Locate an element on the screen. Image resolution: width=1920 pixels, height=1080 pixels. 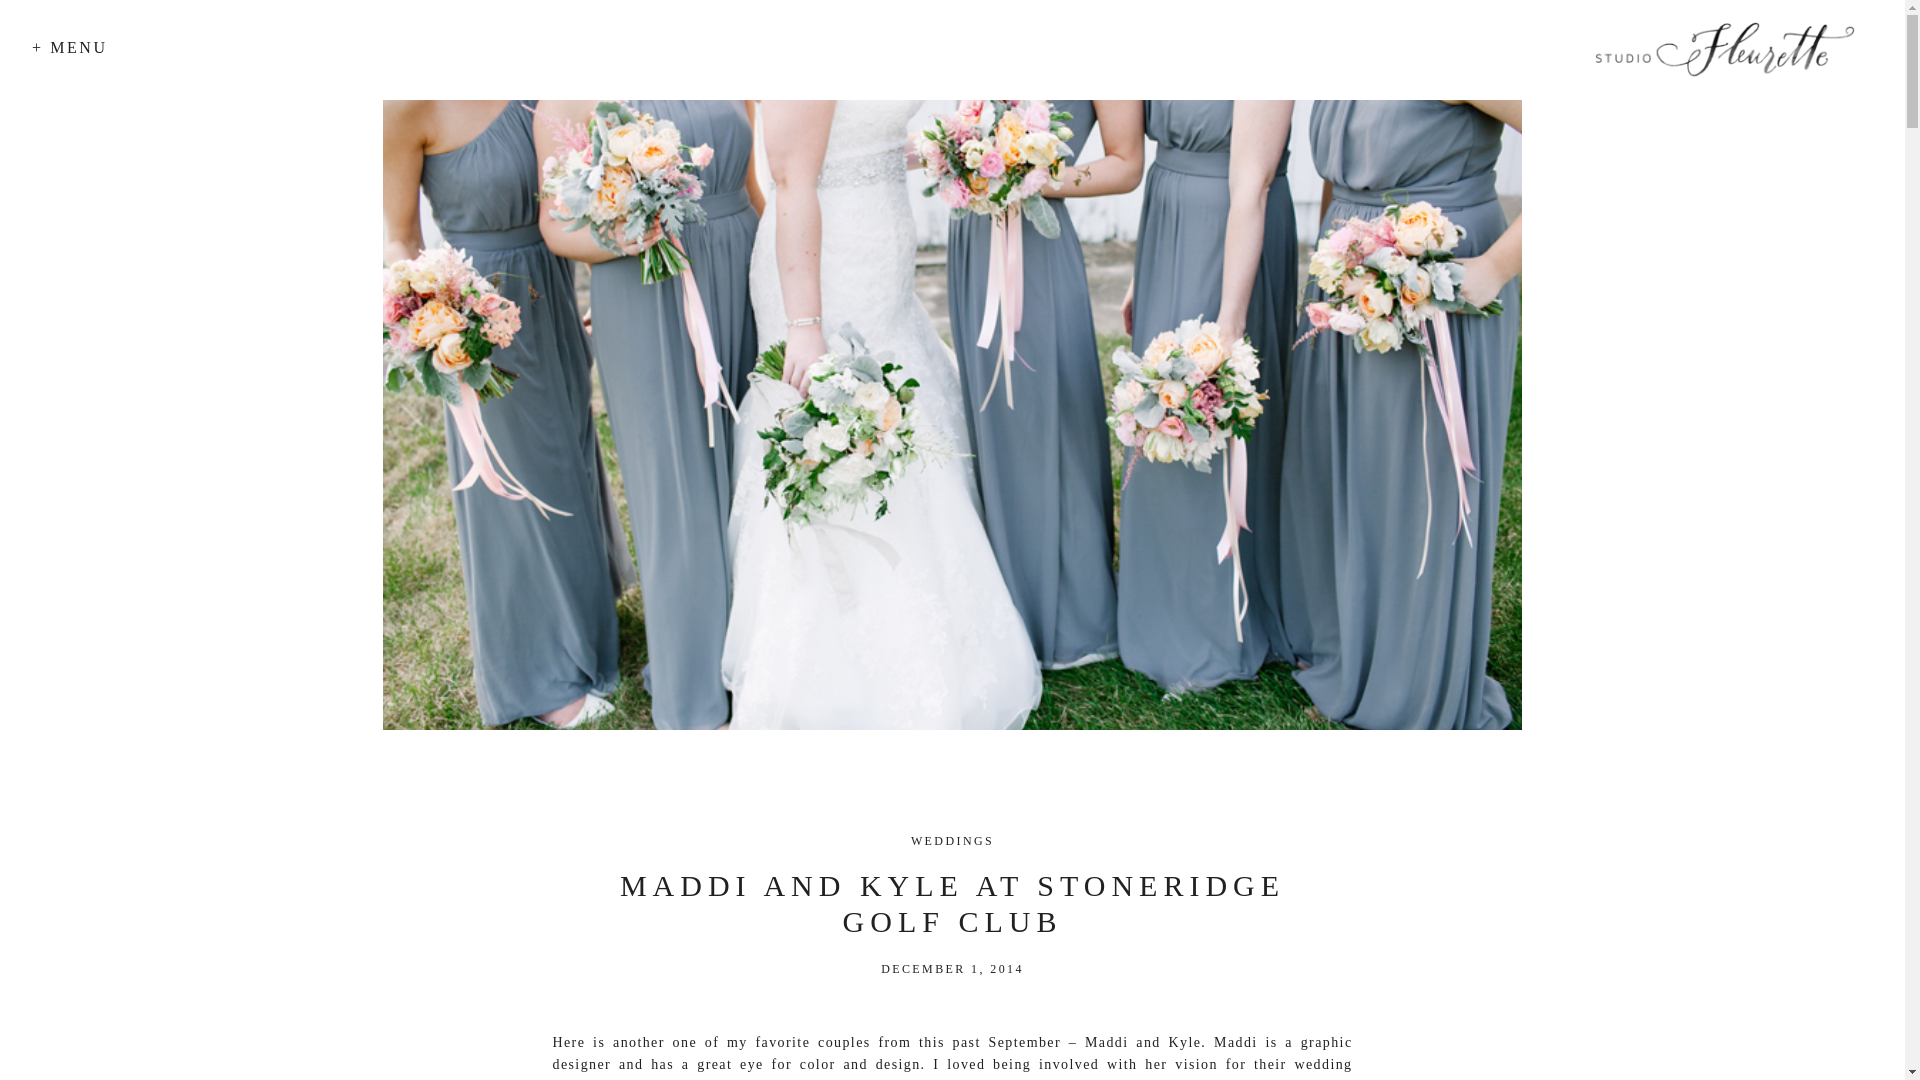
WEDDINGS is located at coordinates (952, 840).